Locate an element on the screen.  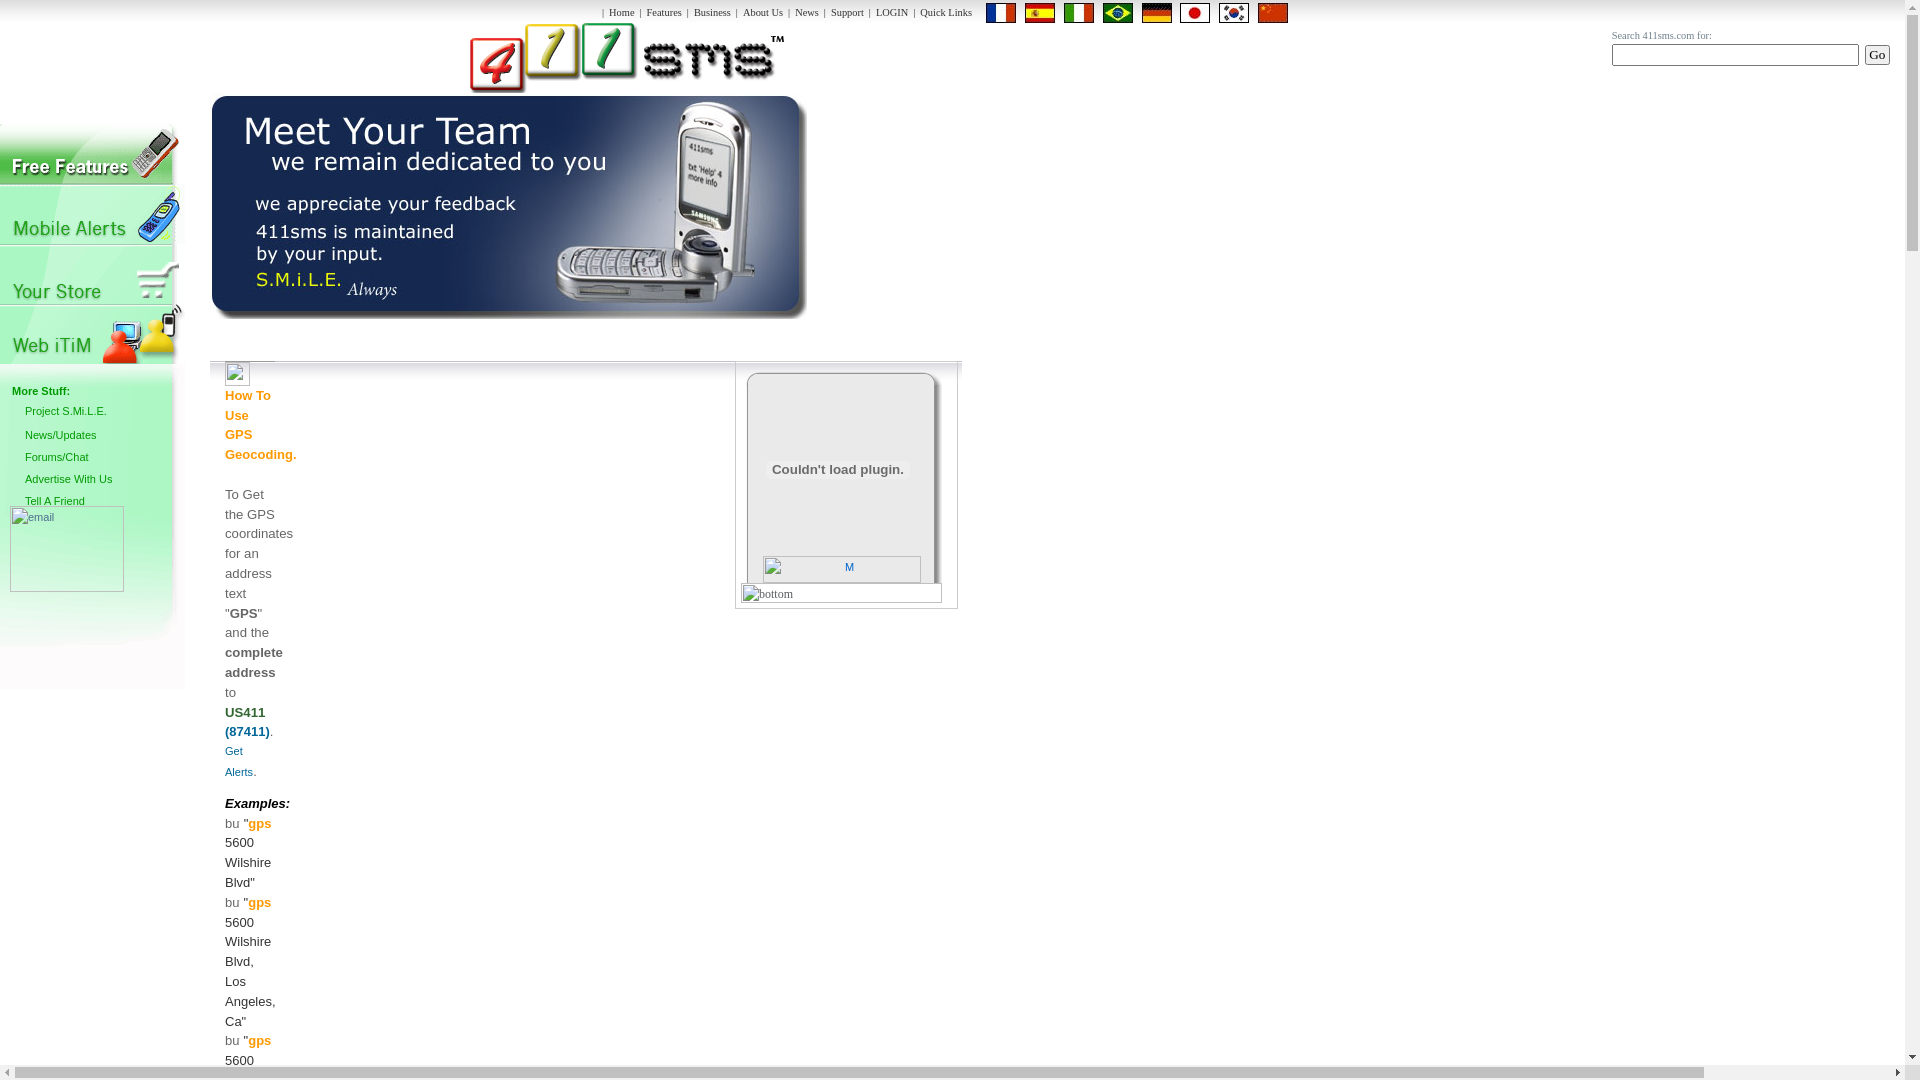
en|ko is located at coordinates (1234, 13).